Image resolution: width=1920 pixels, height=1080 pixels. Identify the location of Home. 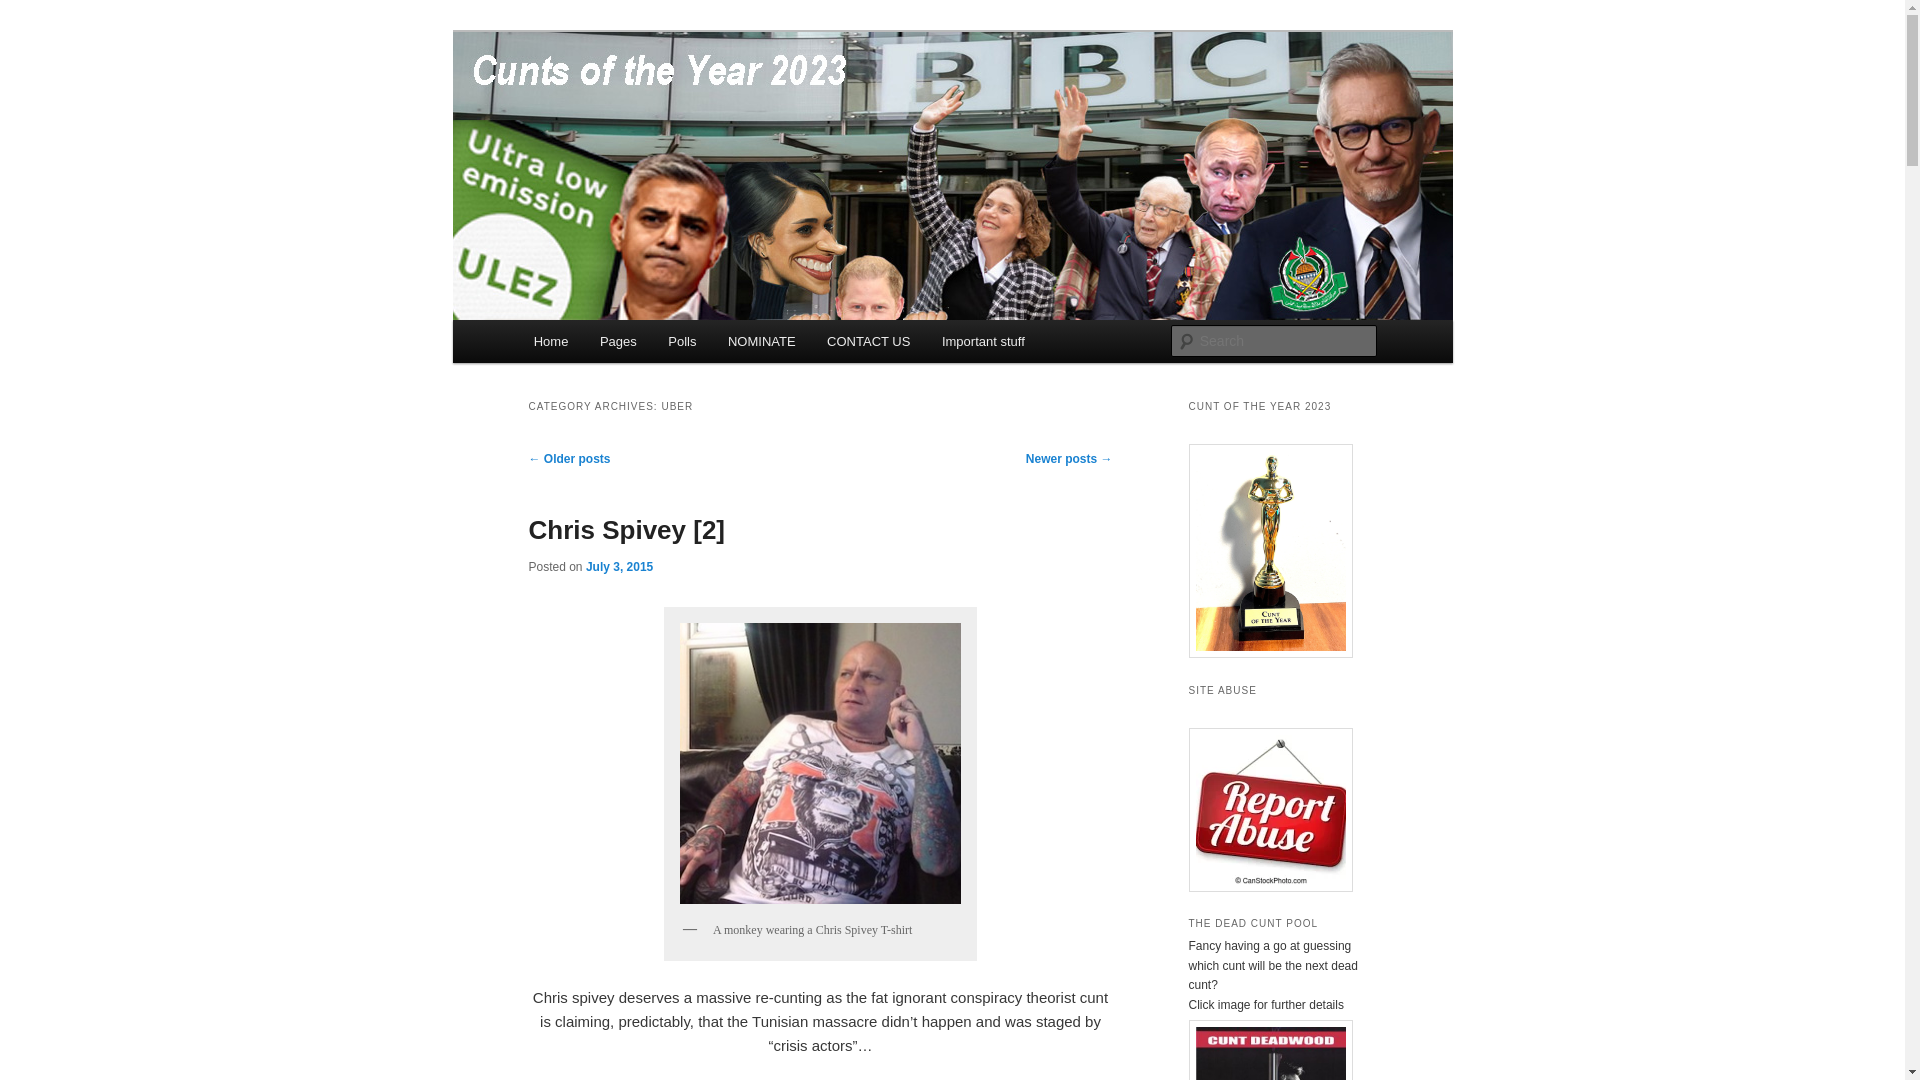
(550, 340).